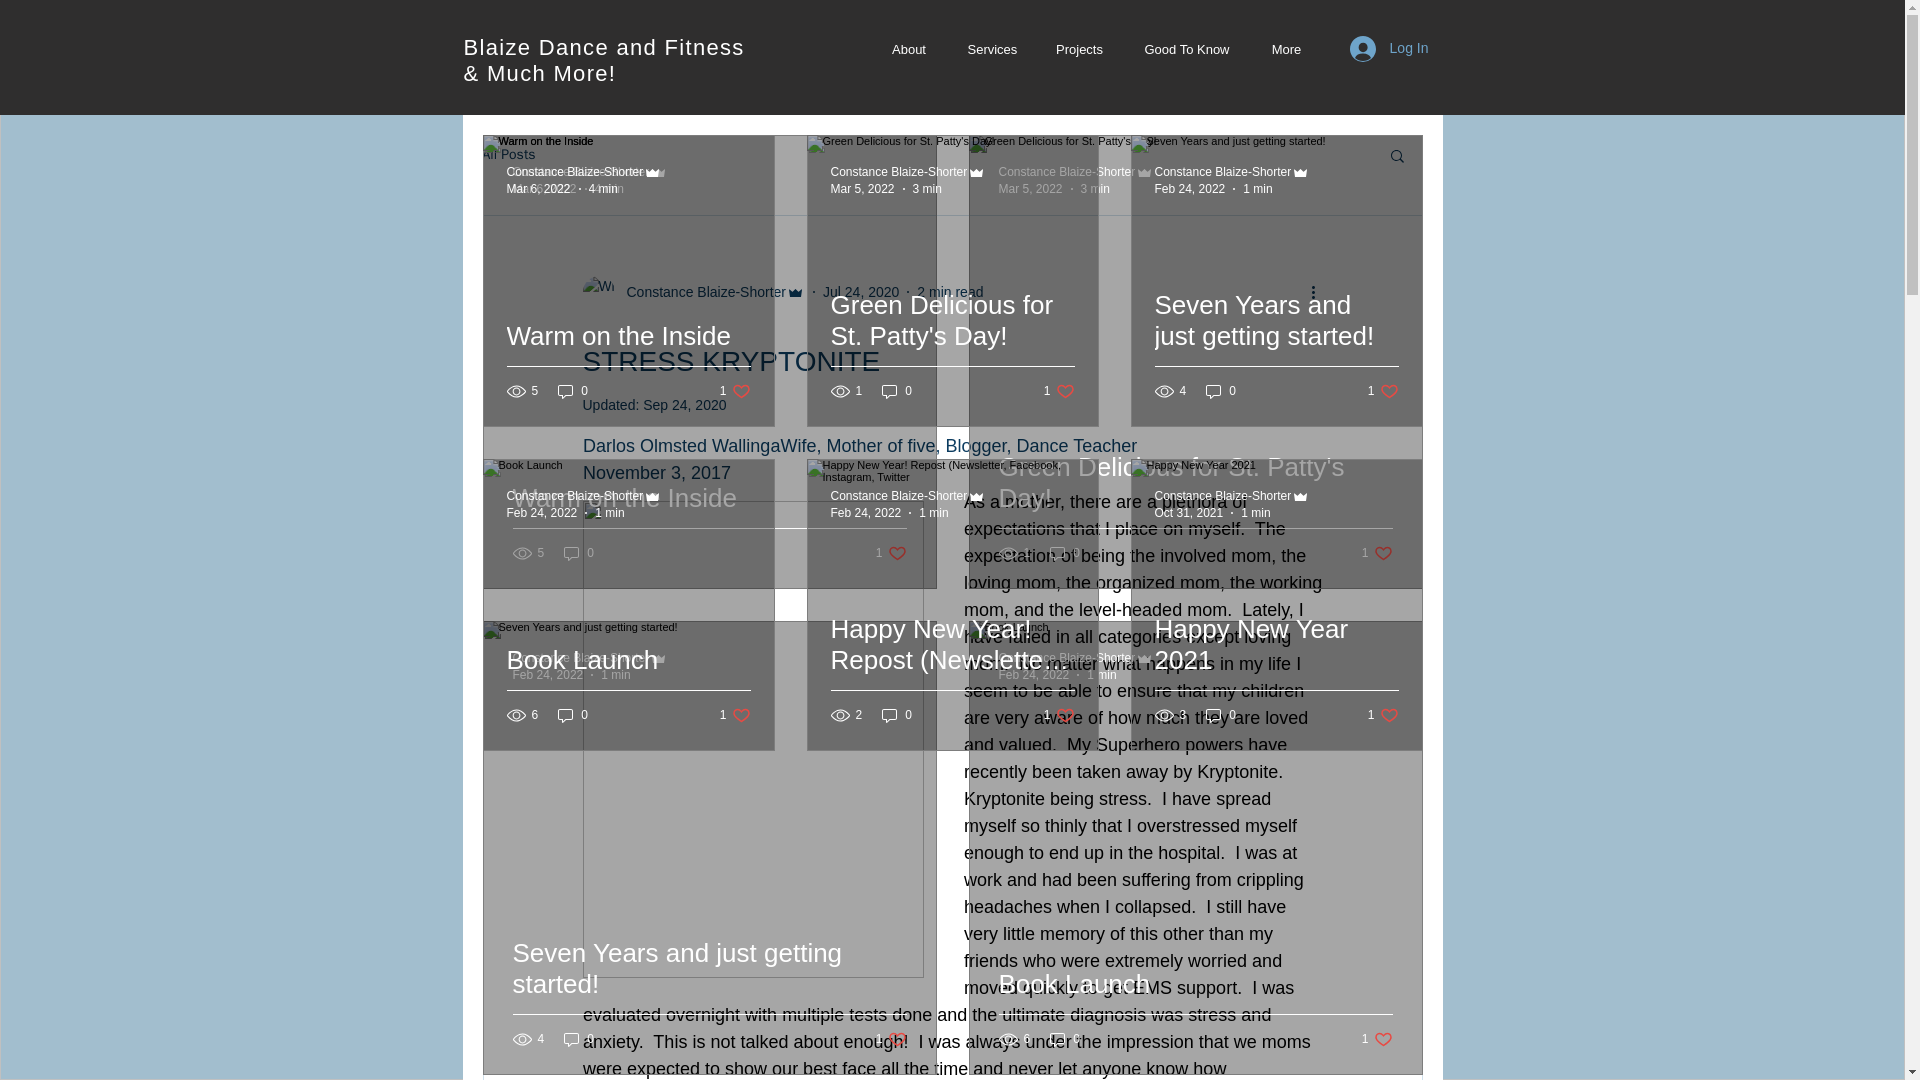 The height and width of the screenshot is (1080, 1920). Describe the element at coordinates (614, 674) in the screenshot. I see `1 min` at that location.